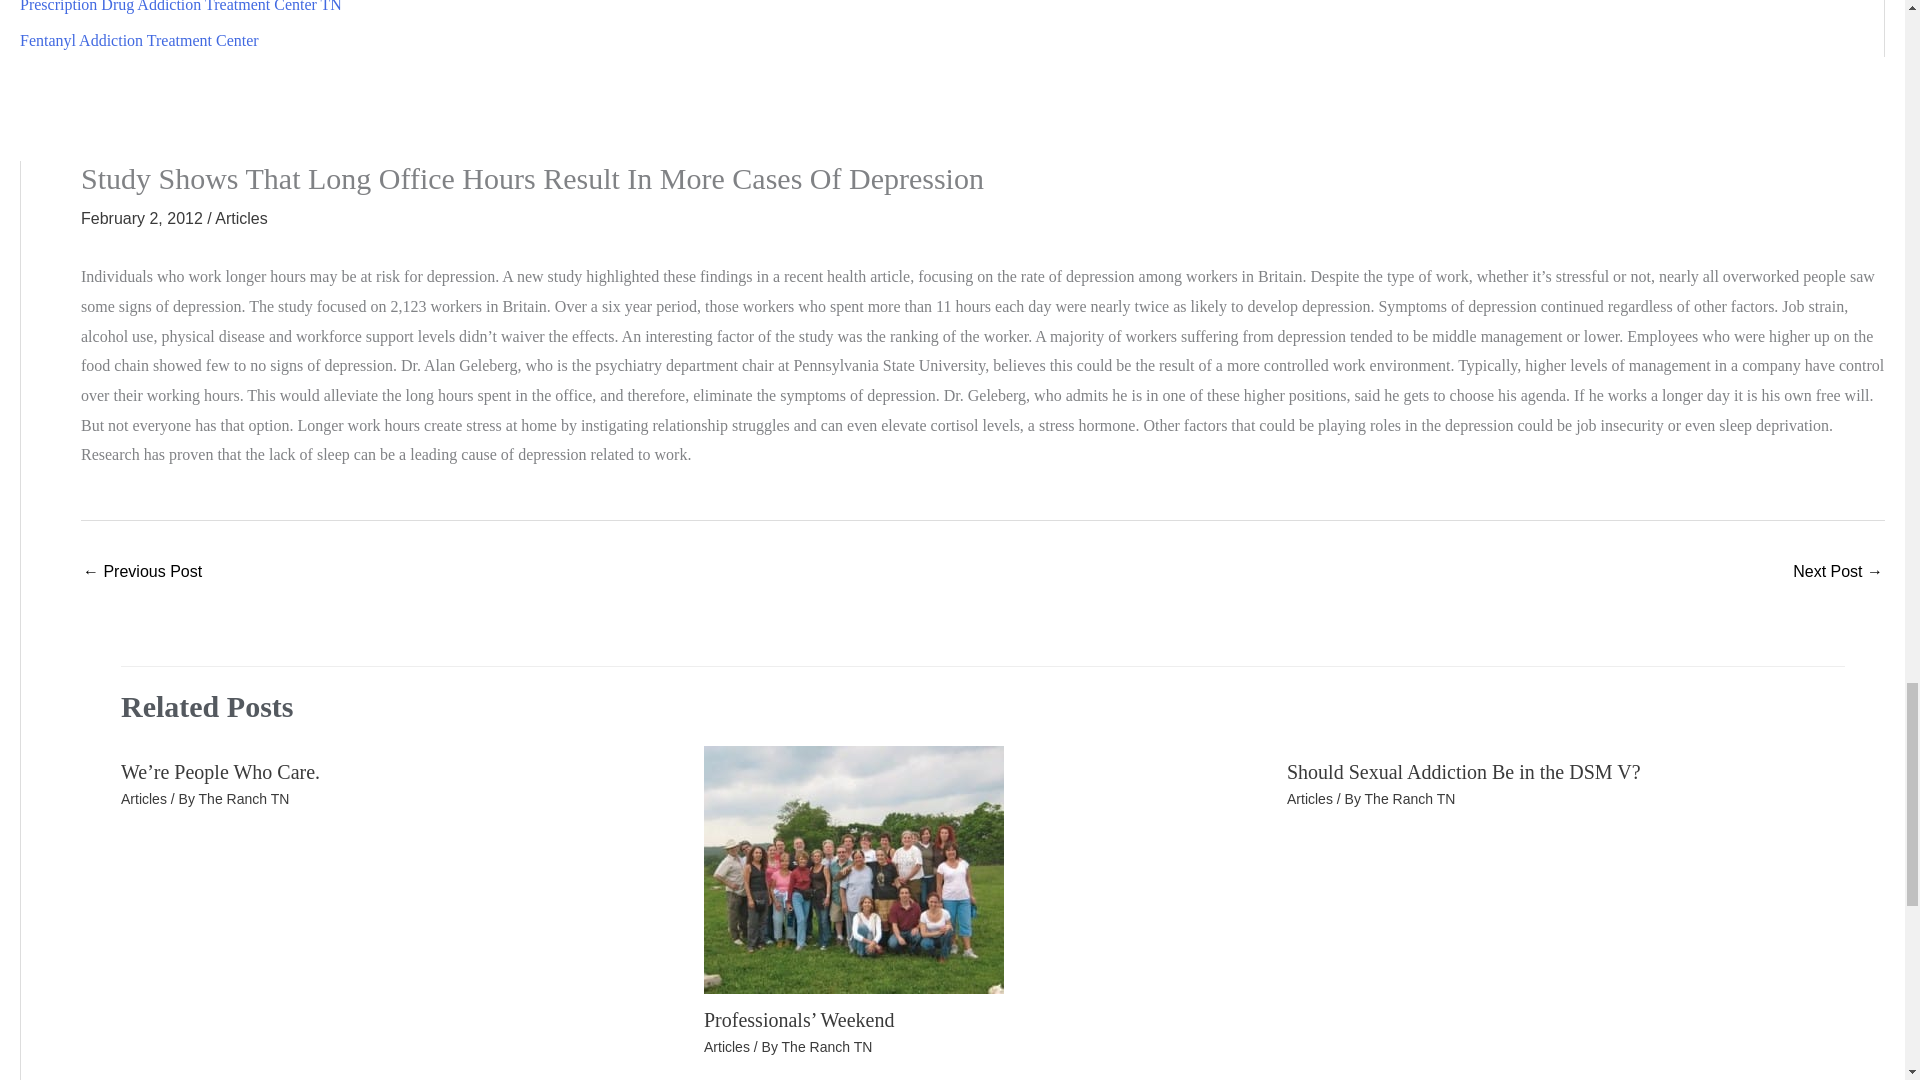  Describe the element at coordinates (1410, 798) in the screenshot. I see `View all posts by The Ranch TN` at that location.